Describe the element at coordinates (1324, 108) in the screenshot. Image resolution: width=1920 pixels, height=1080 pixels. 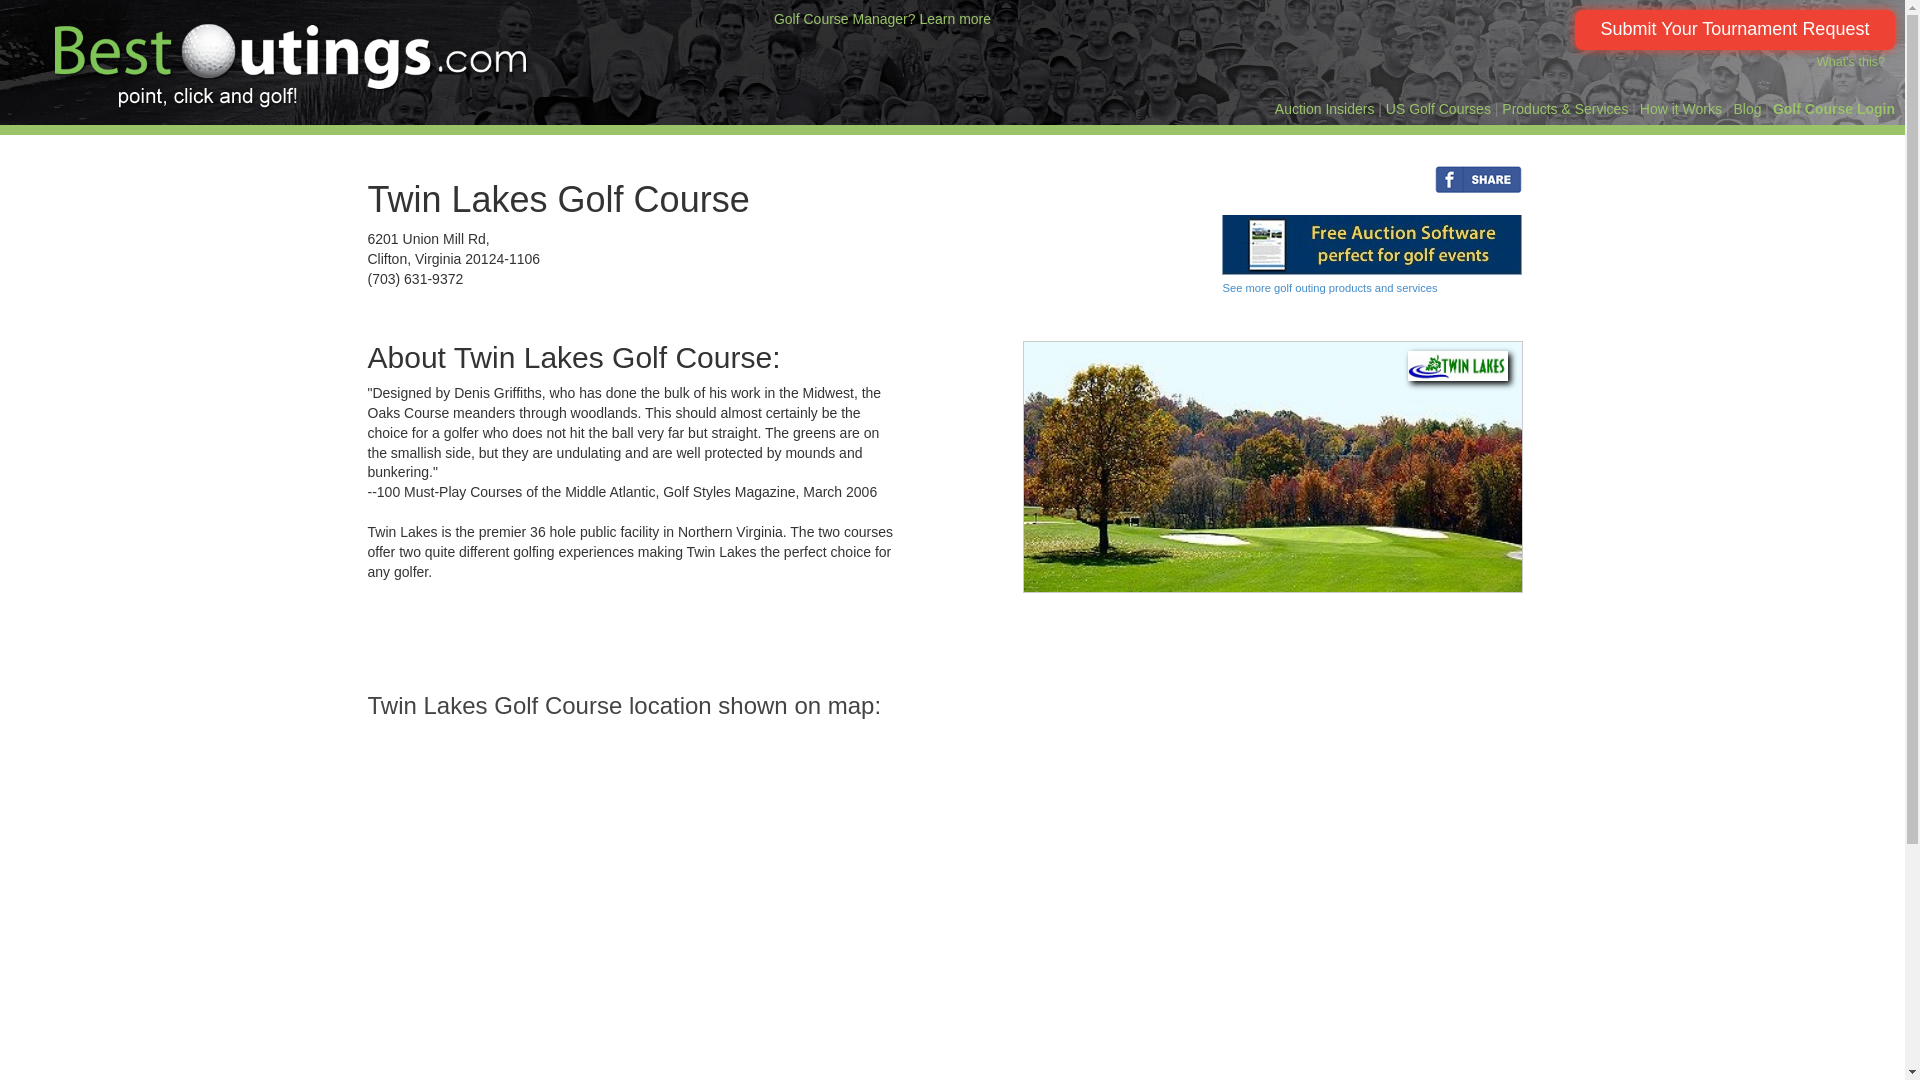
I see `Auction Insiders` at that location.